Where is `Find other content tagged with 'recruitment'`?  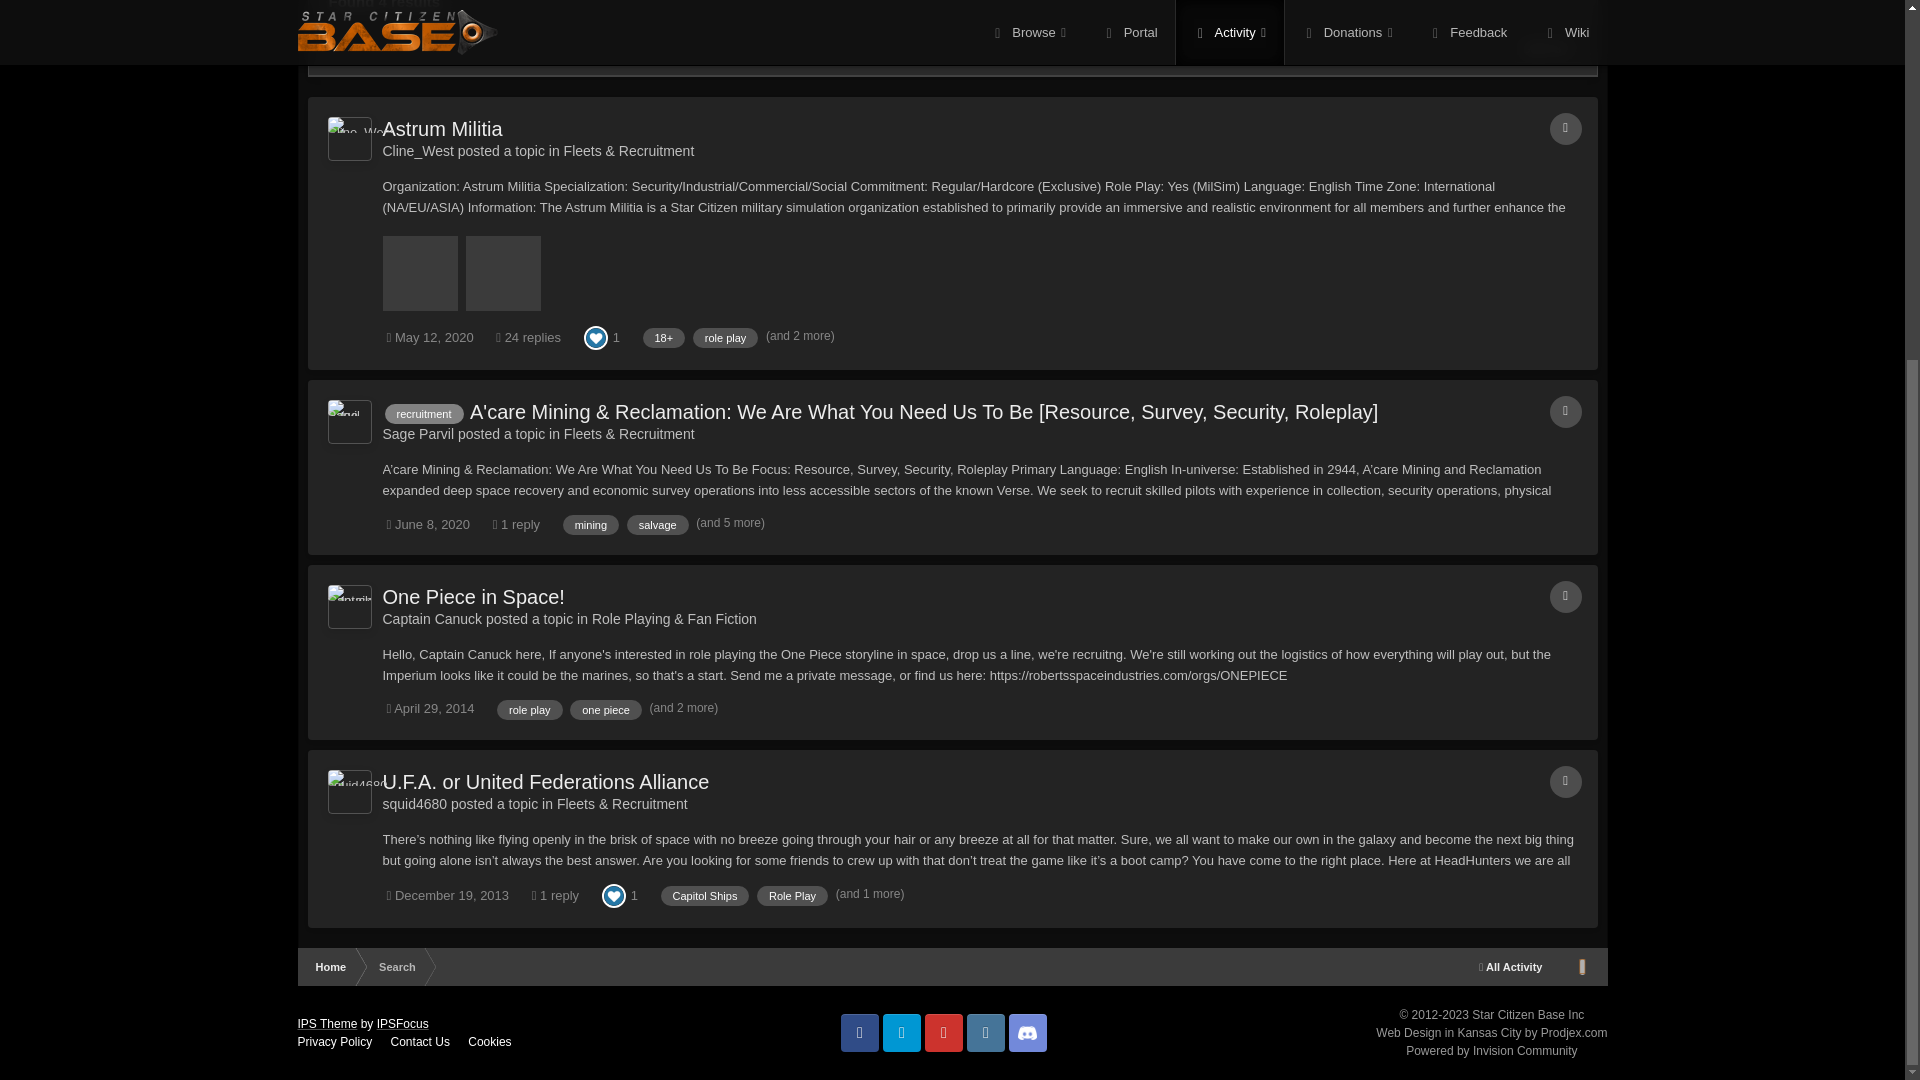
Find other content tagged with 'recruitment' is located at coordinates (423, 414).